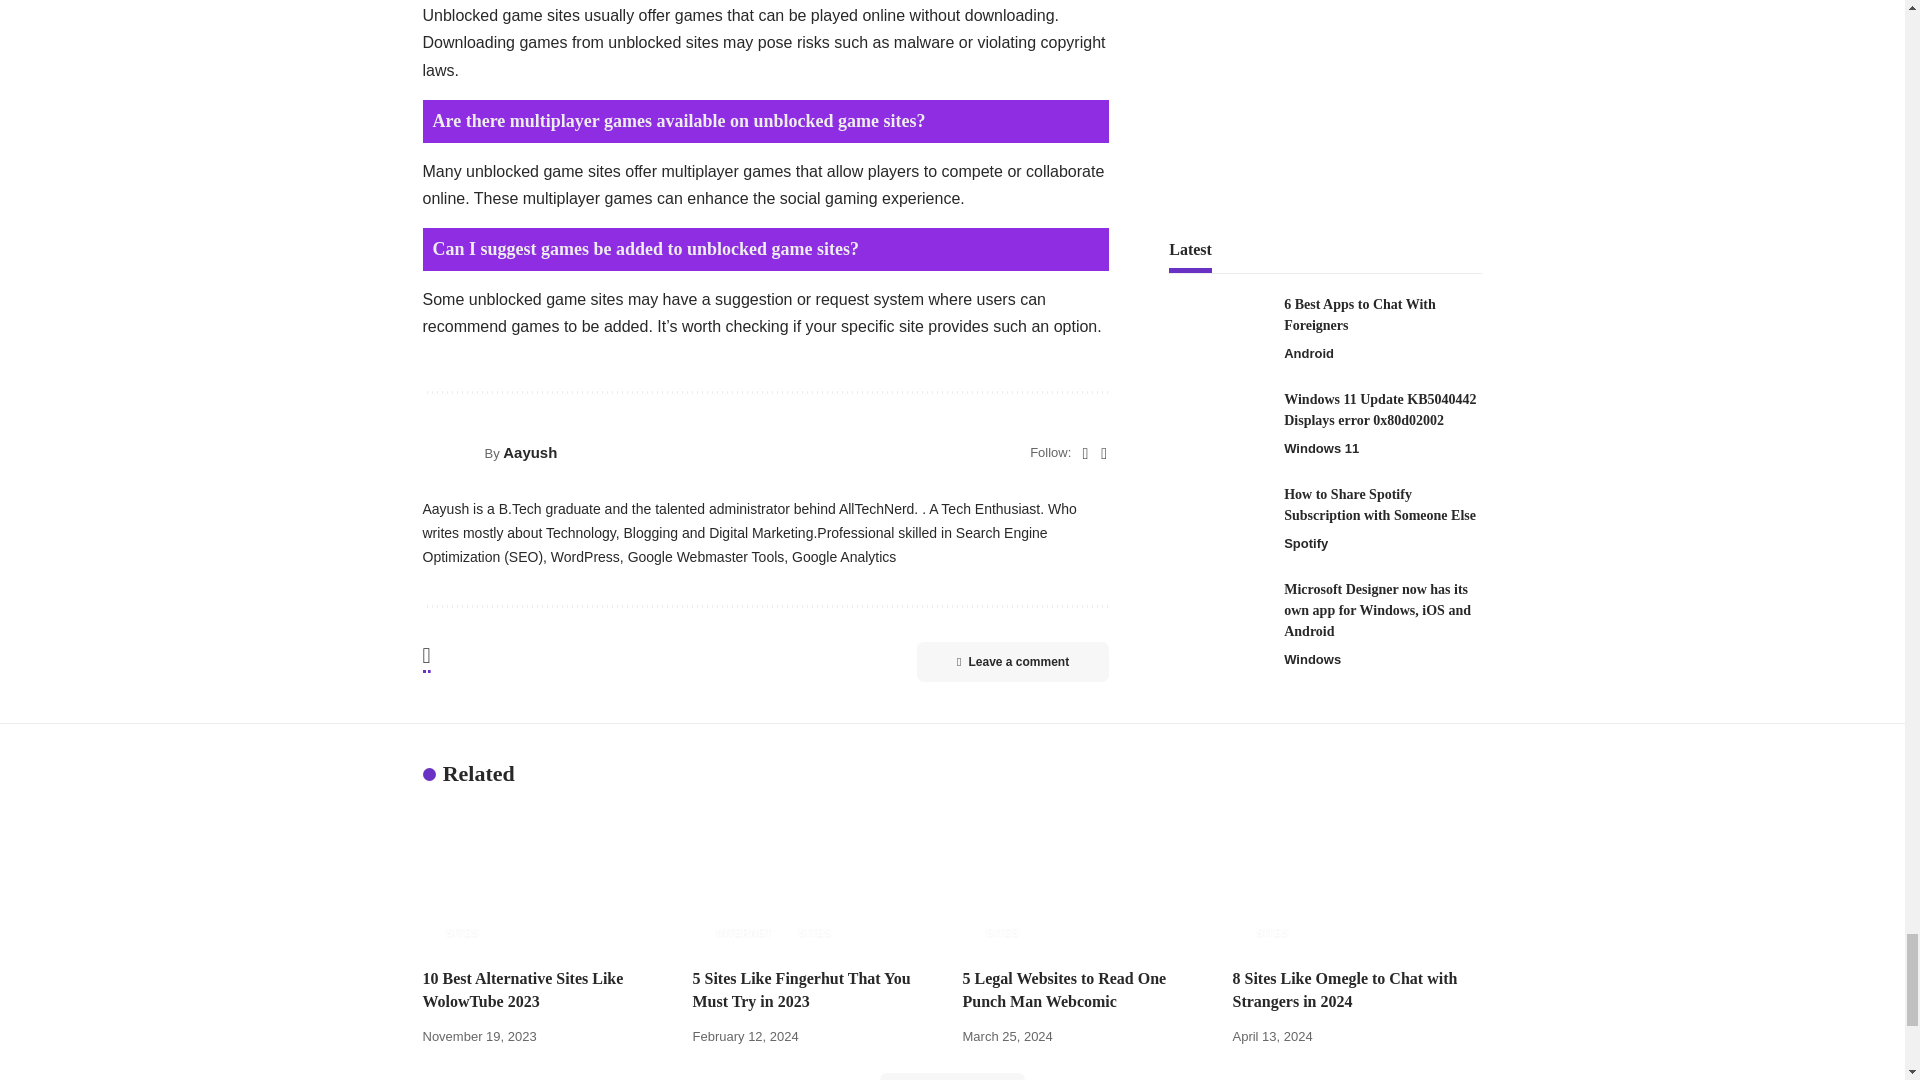  Describe the element at coordinates (1357, 879) in the screenshot. I see `8 Sites Like Omegle to Chat with Strangers in 2024` at that location.